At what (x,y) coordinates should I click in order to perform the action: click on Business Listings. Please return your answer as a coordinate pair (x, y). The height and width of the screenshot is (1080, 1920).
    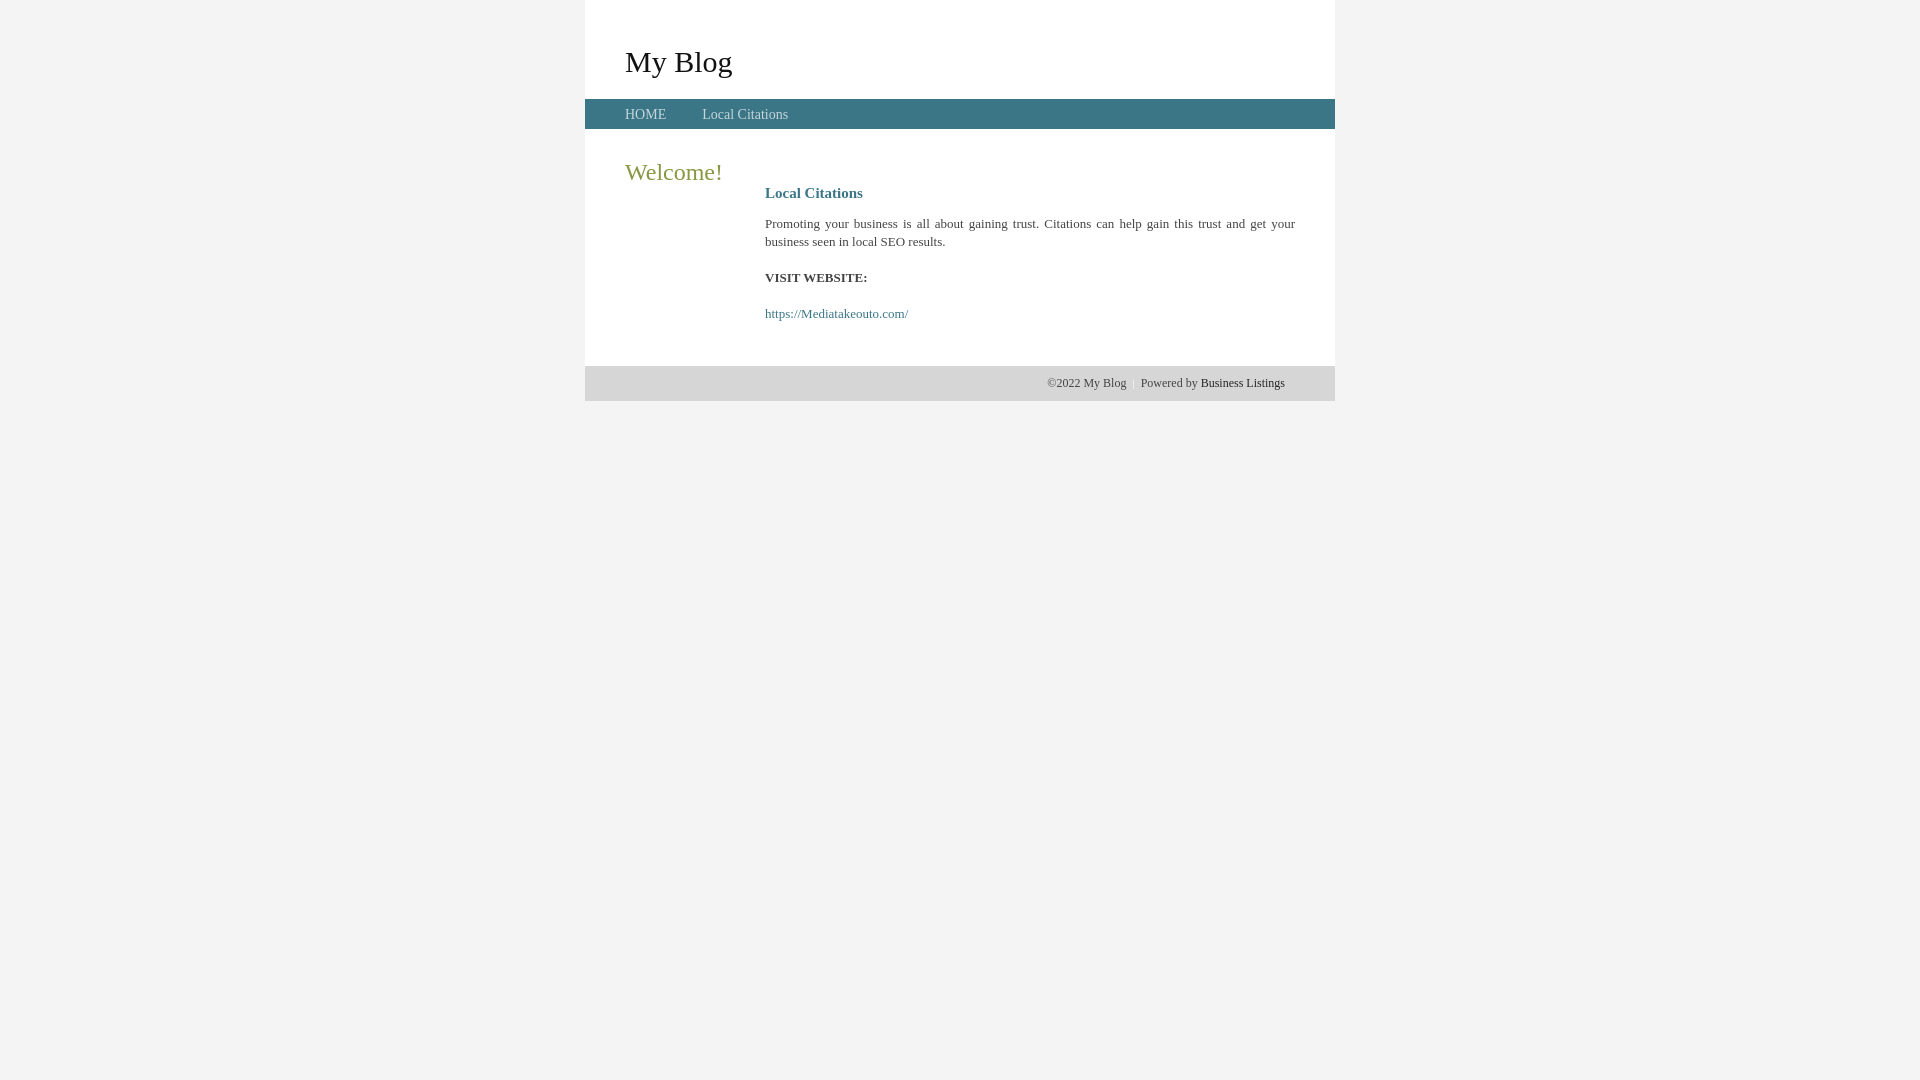
    Looking at the image, I should click on (1243, 383).